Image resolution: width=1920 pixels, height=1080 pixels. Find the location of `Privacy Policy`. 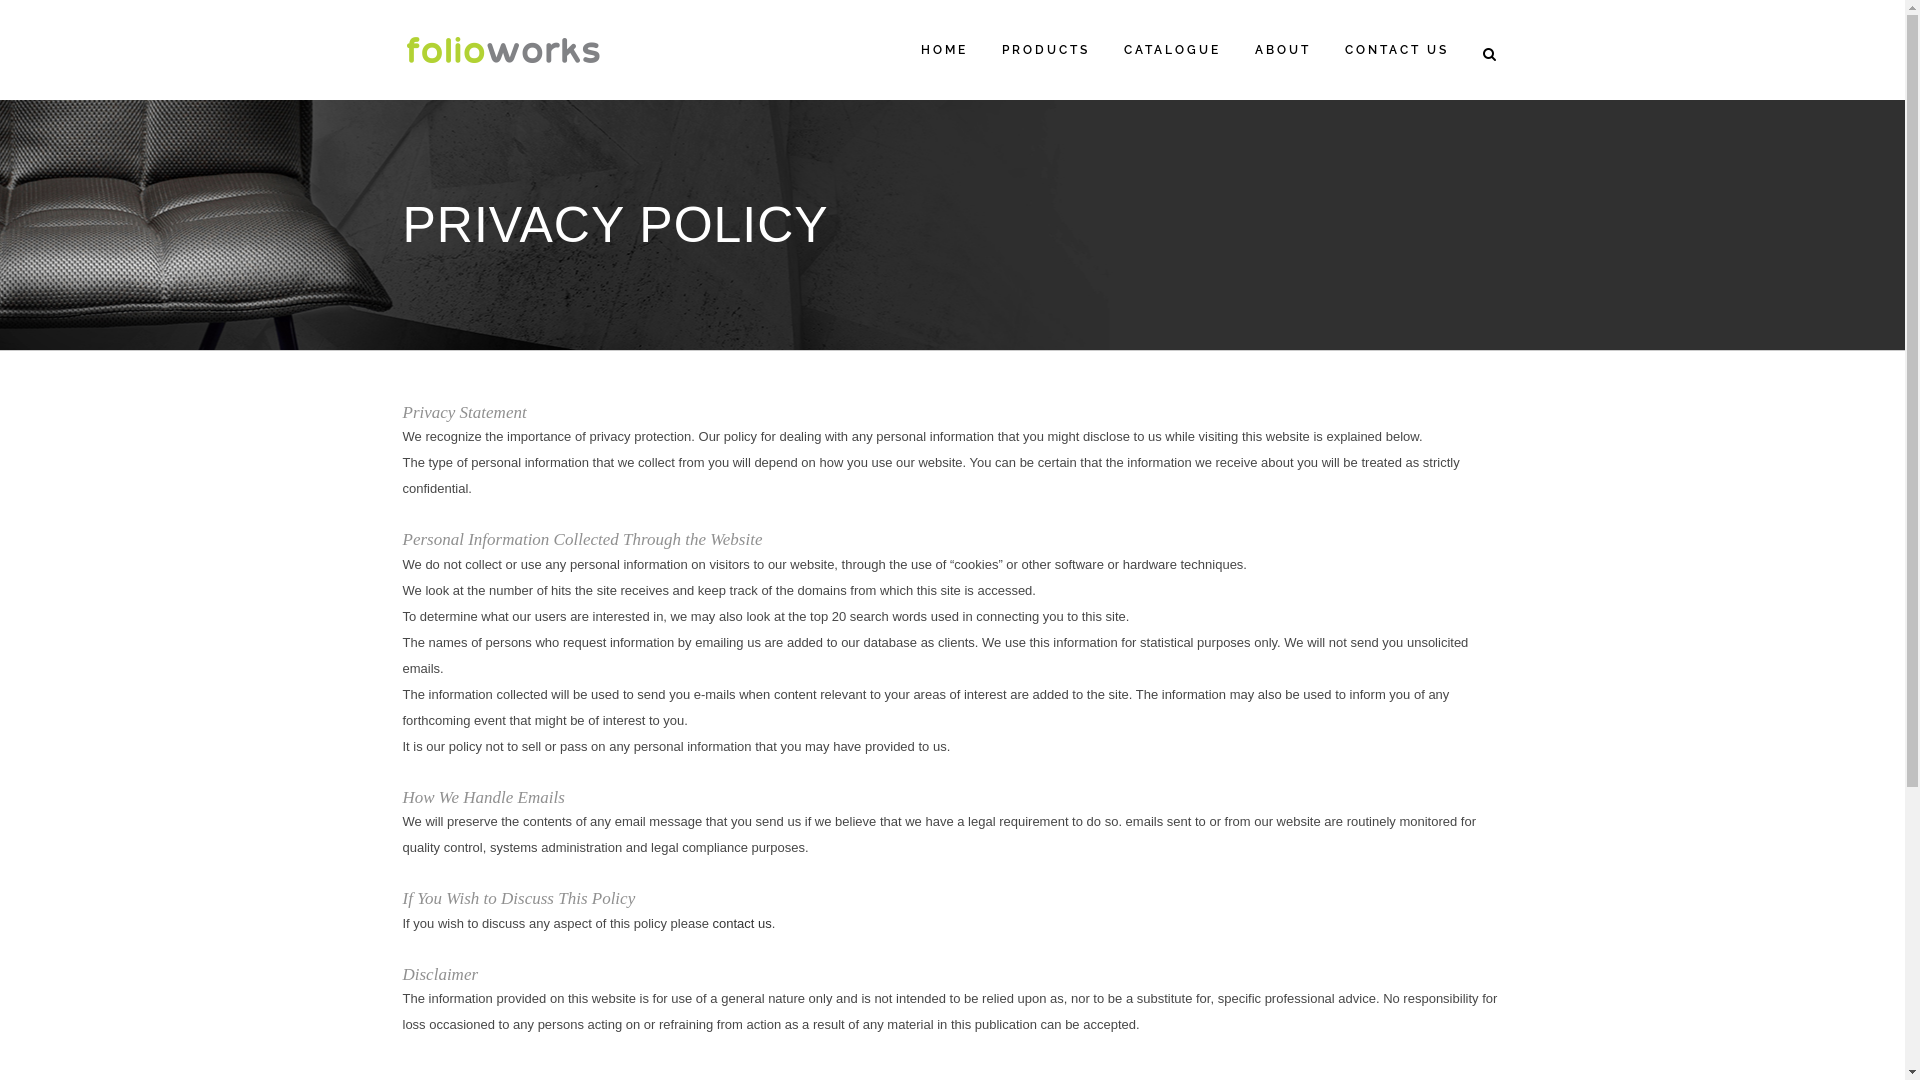

Privacy Policy is located at coordinates (738, 832).